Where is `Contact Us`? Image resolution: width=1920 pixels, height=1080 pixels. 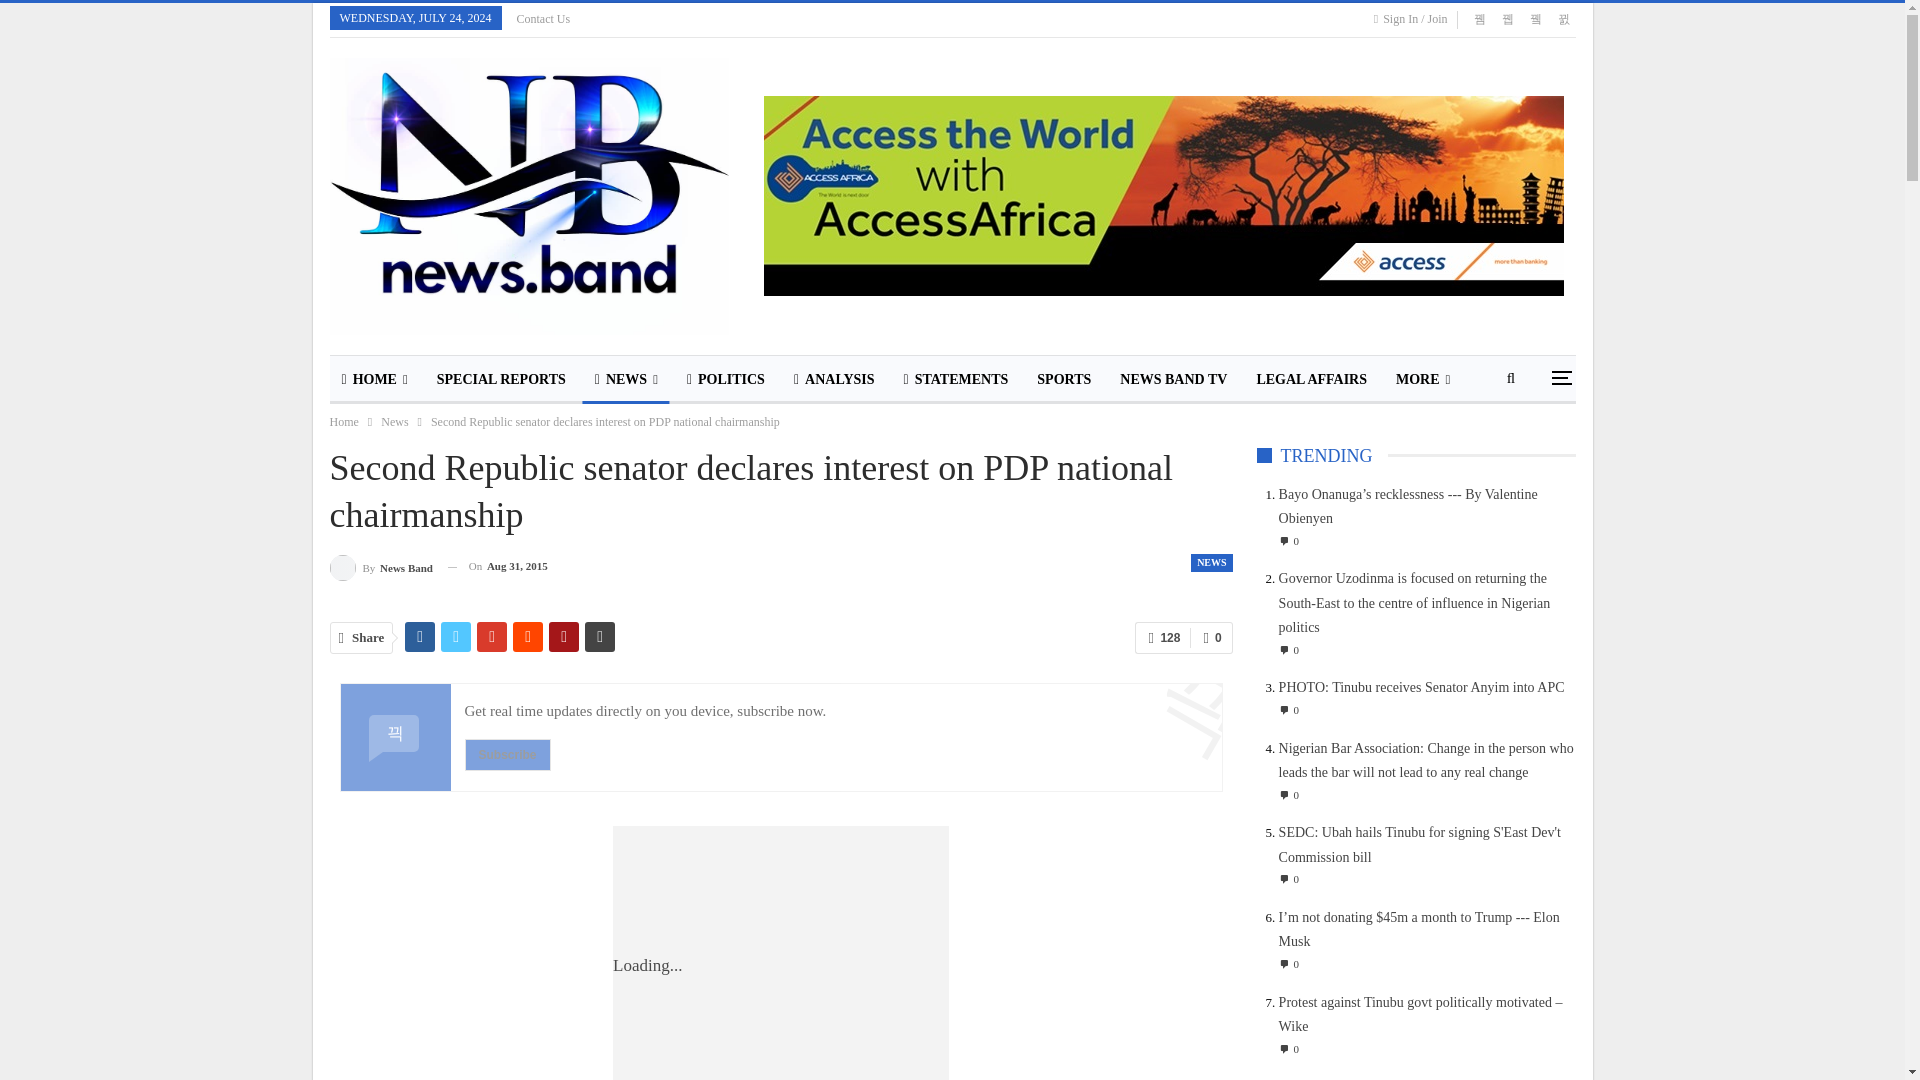 Contact Us is located at coordinates (543, 18).